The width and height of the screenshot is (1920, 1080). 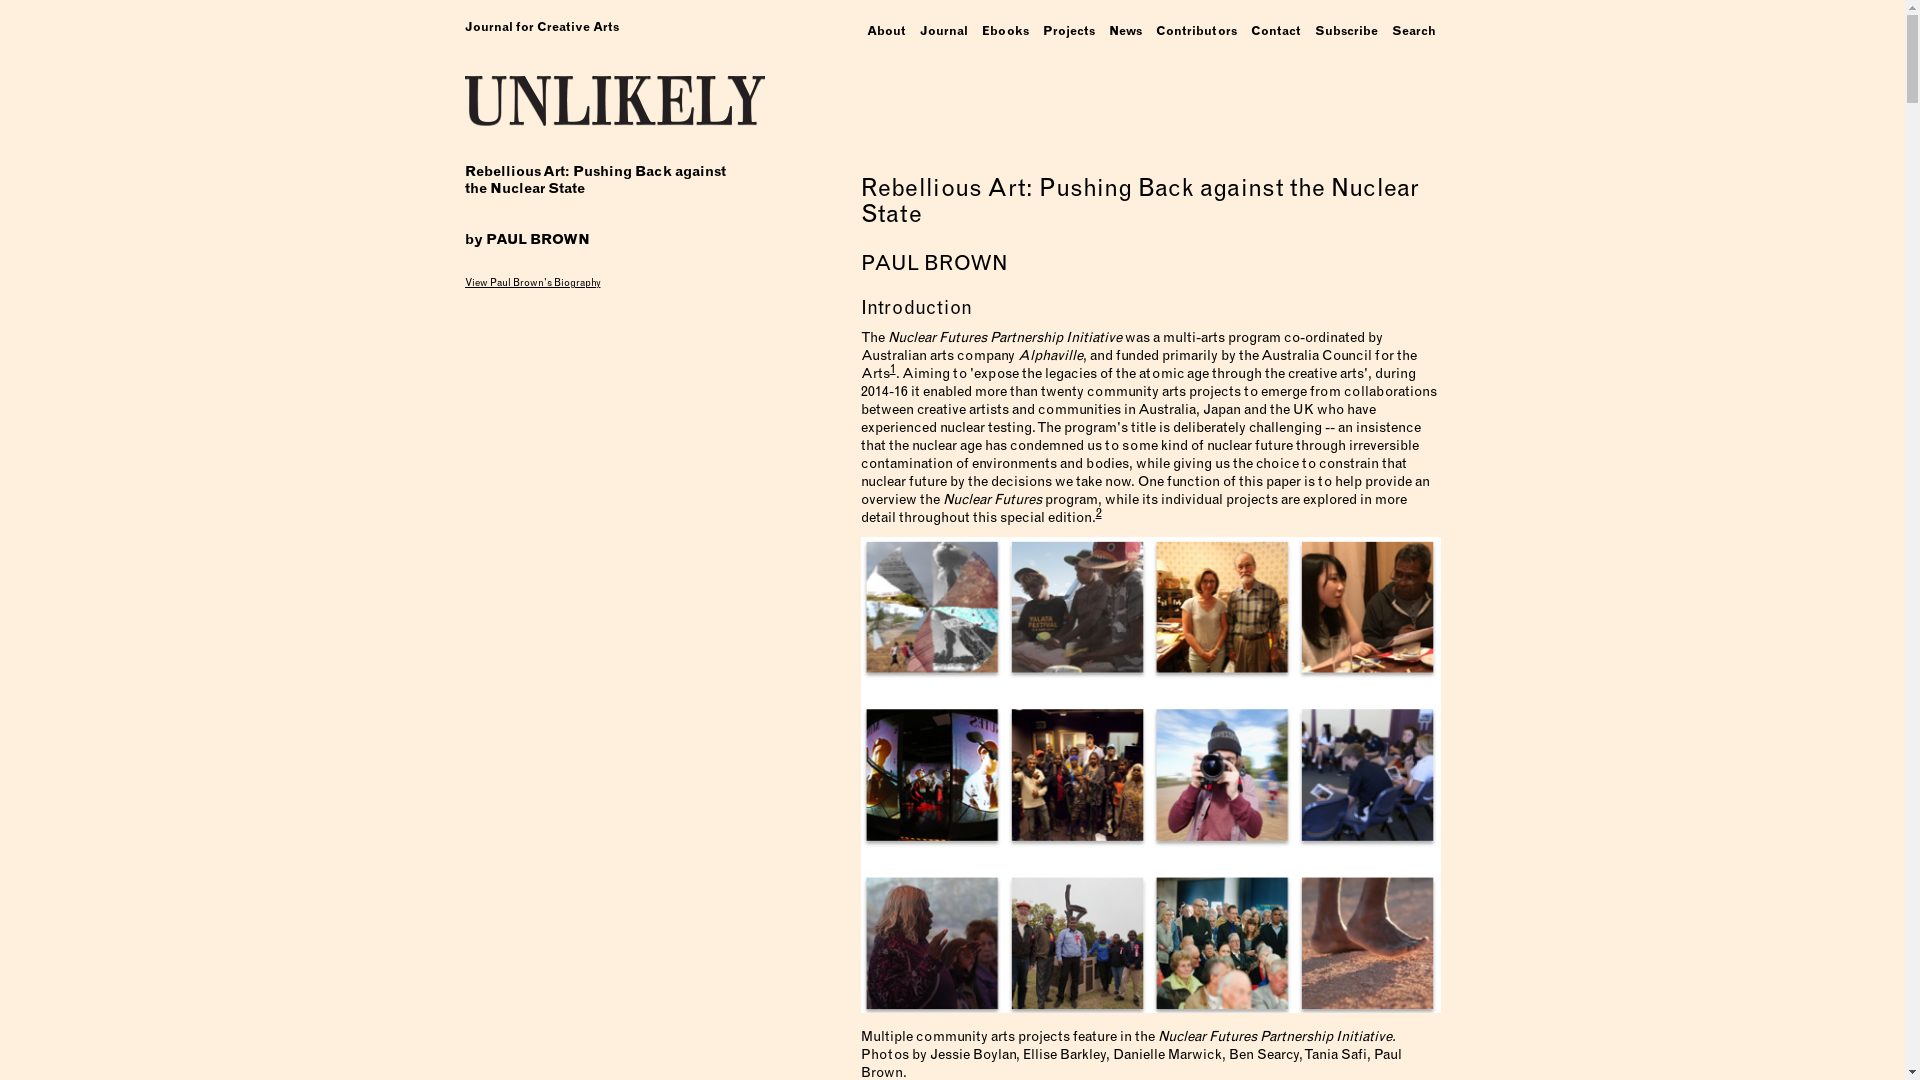 I want to click on 2, so click(x=1099, y=513).